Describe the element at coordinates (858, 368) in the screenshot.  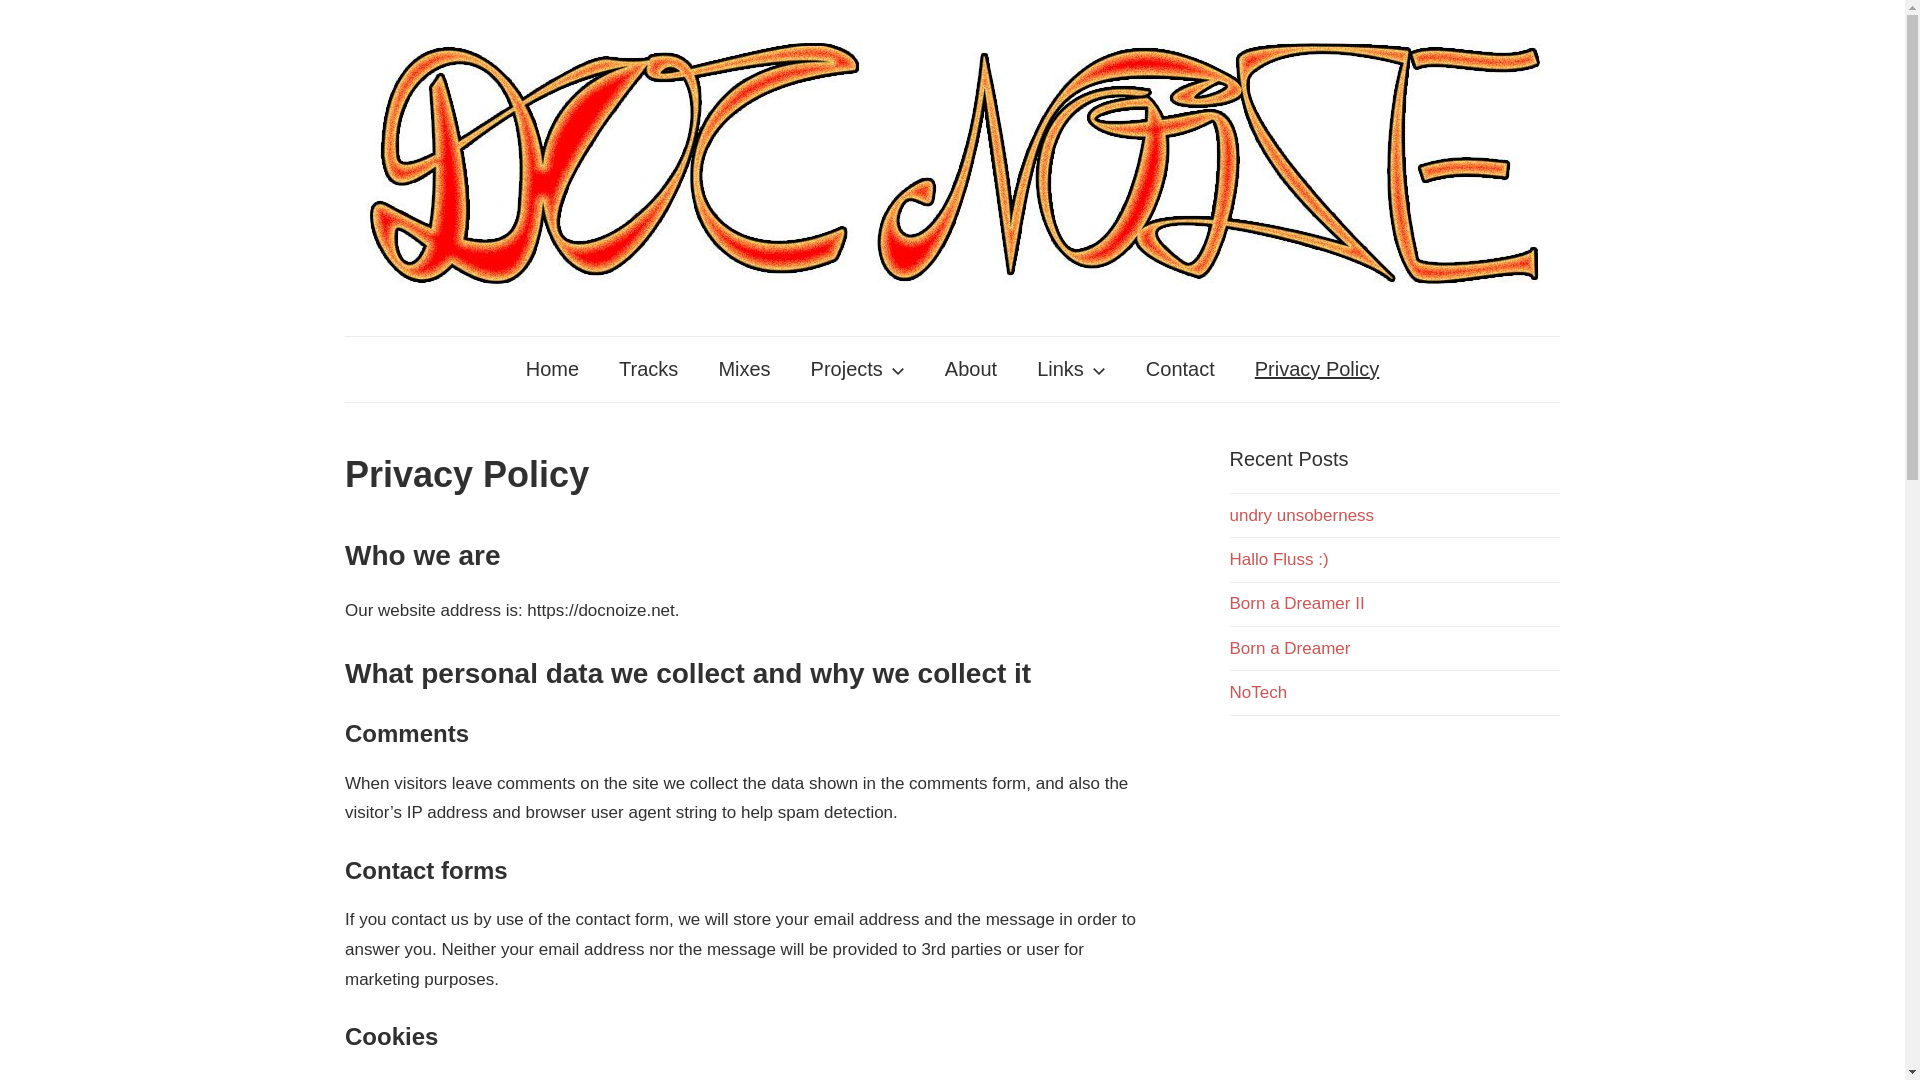
I see `Projects` at that location.